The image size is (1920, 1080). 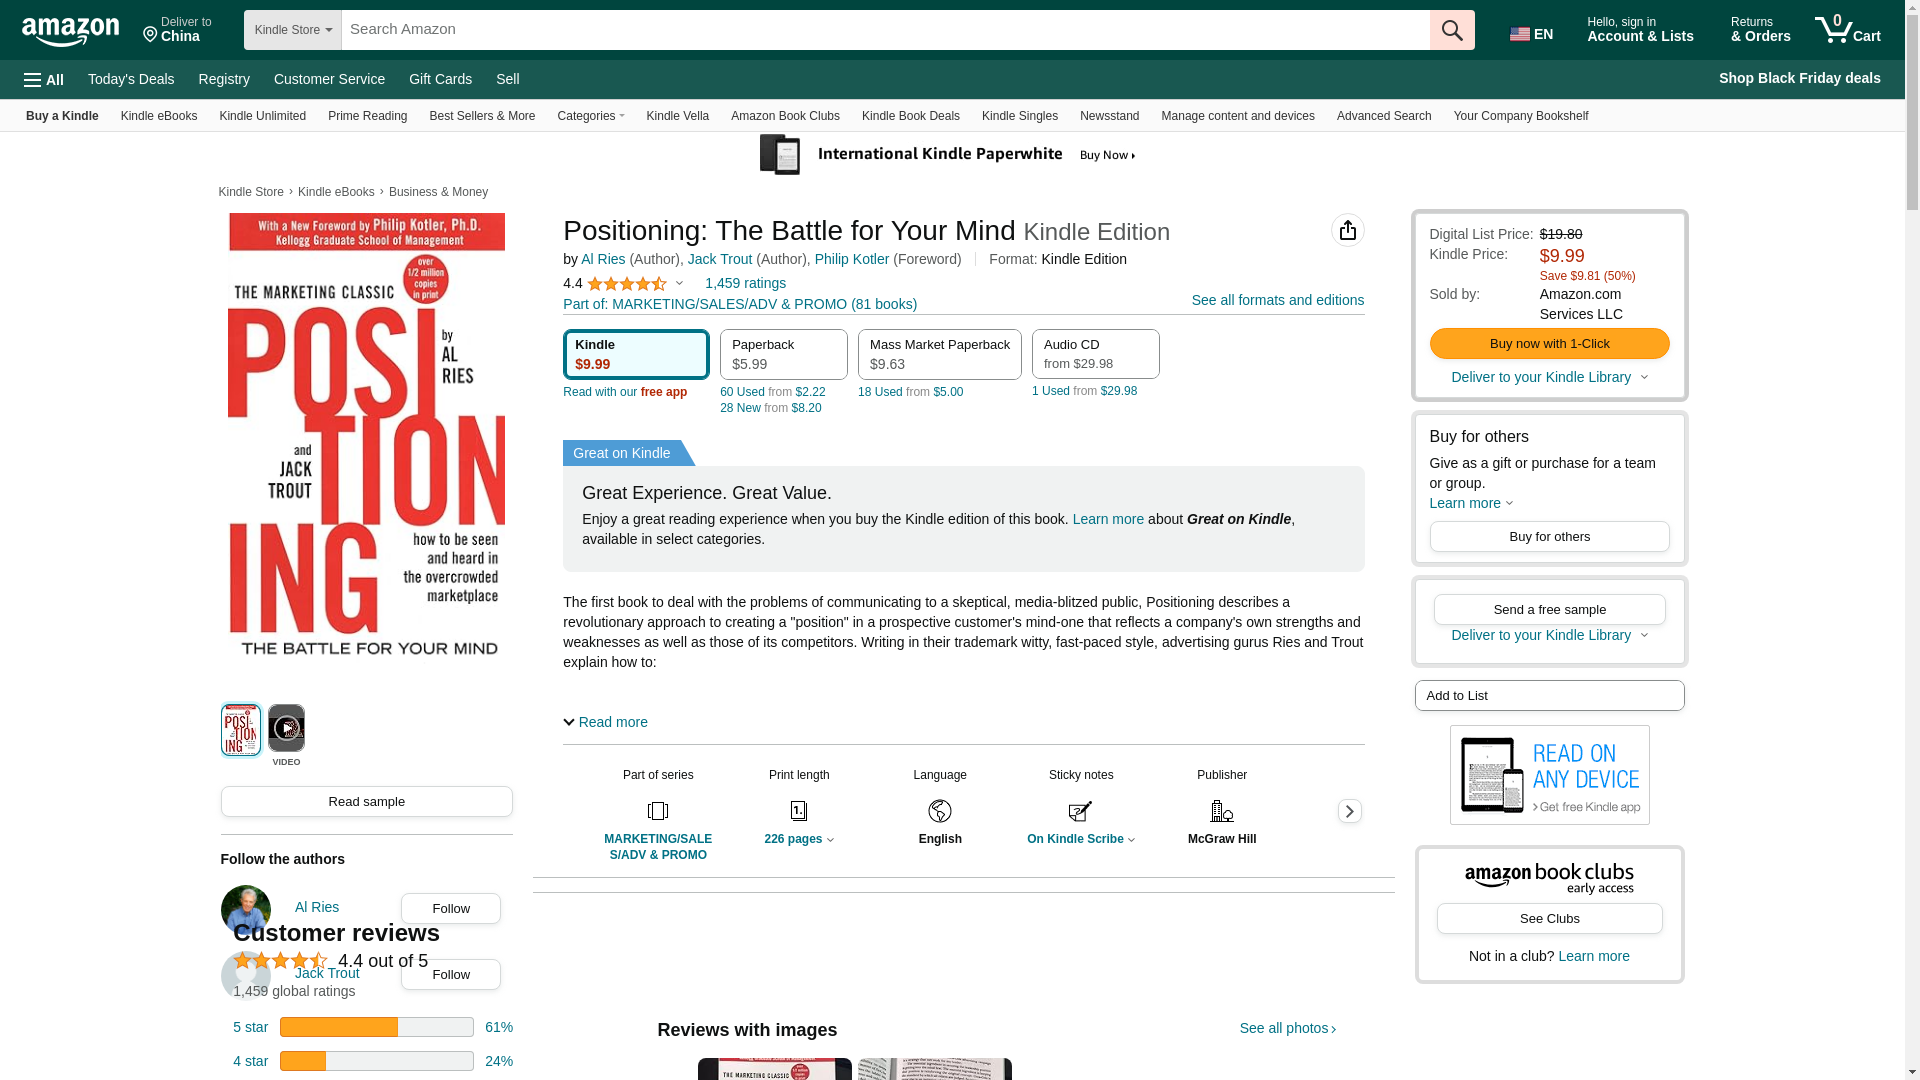 What do you see at coordinates (636, 354) in the screenshot?
I see `Kindle
$9.99` at bounding box center [636, 354].